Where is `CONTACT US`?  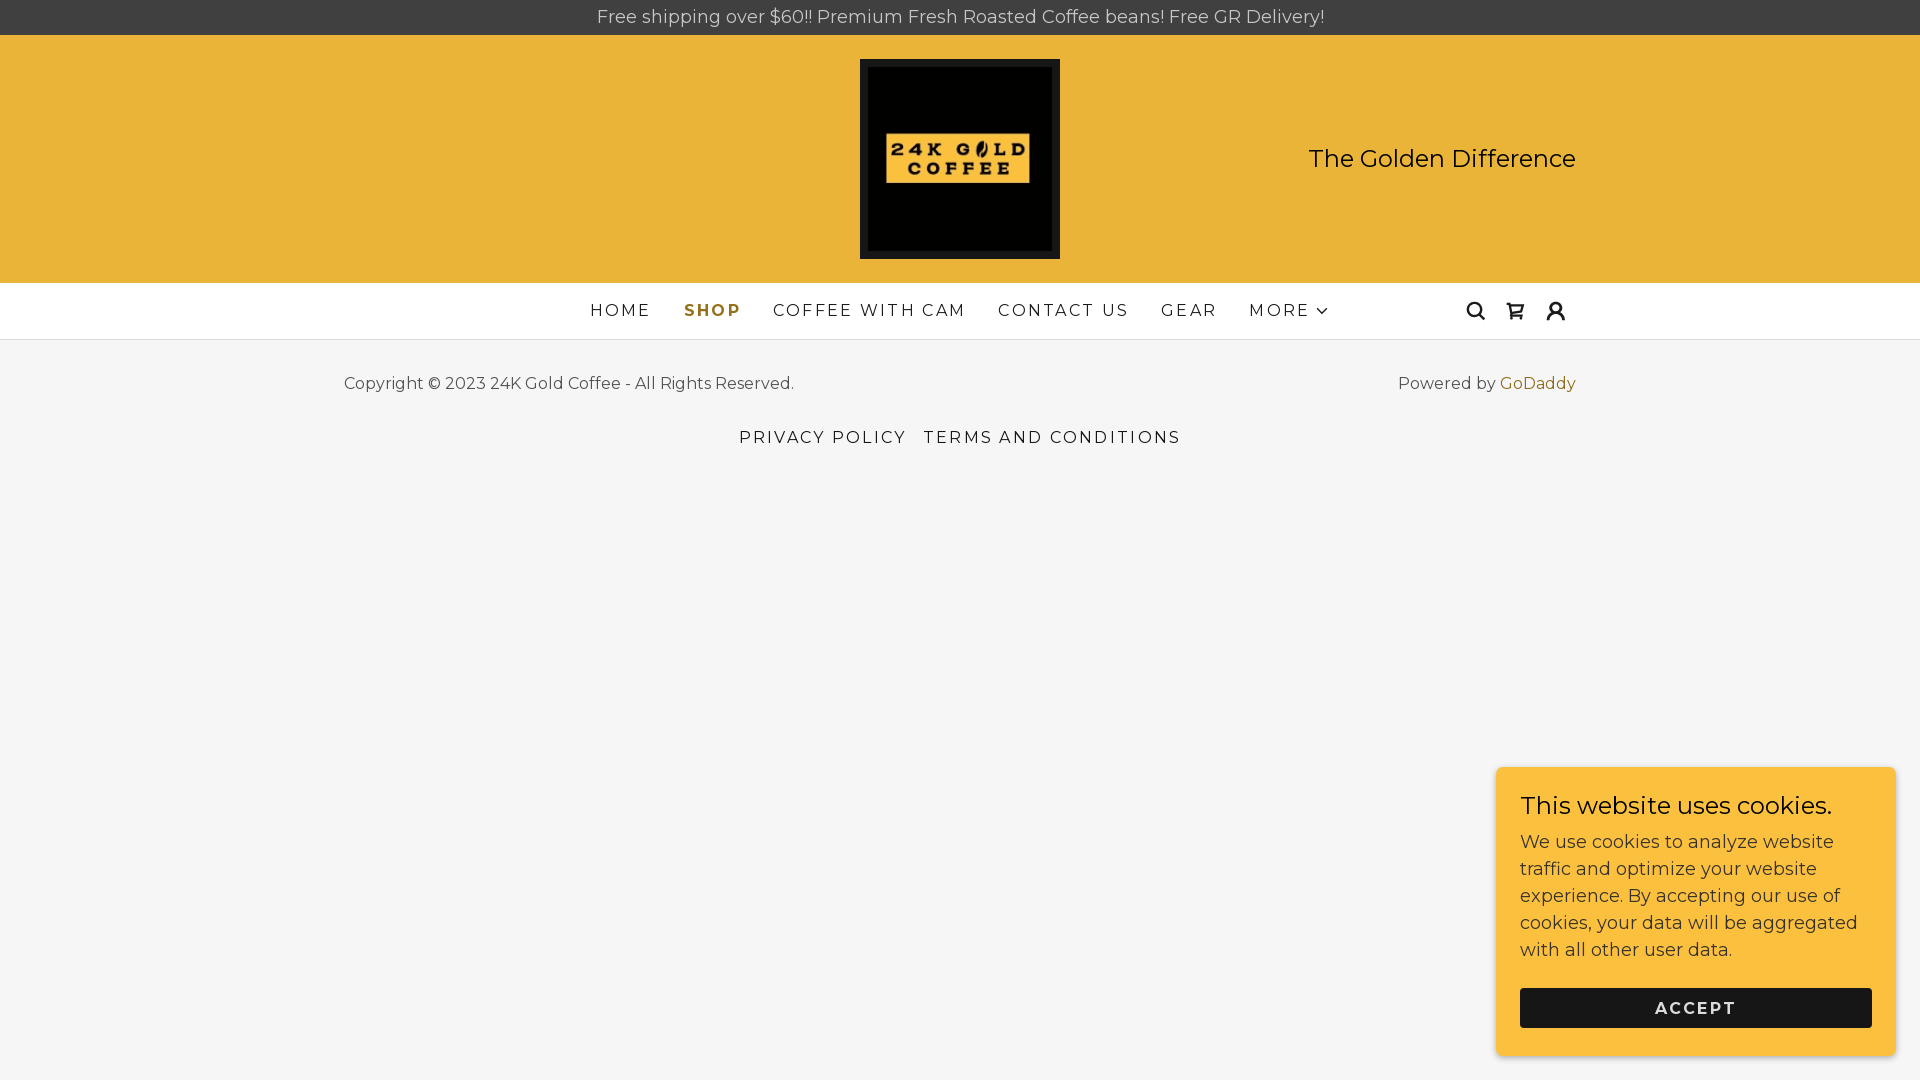 CONTACT US is located at coordinates (1064, 311).